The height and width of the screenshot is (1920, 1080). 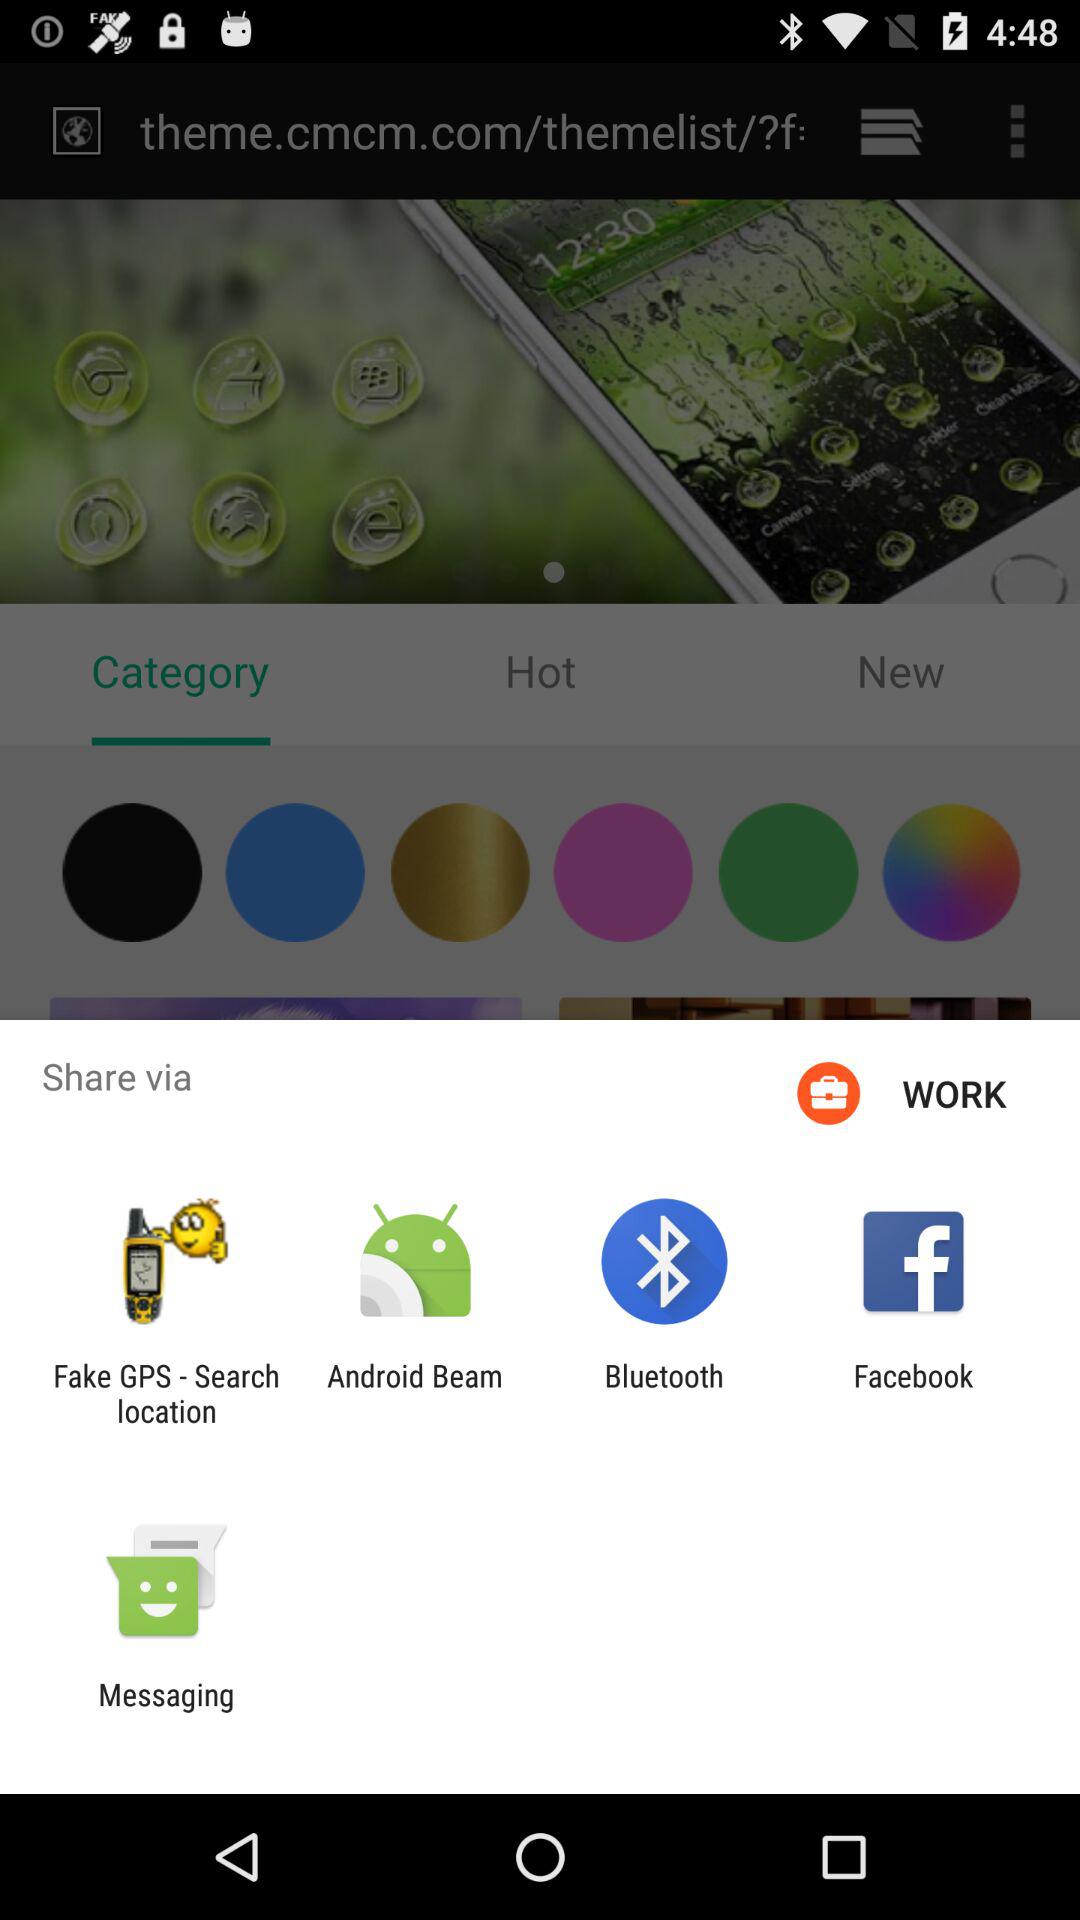 What do you see at coordinates (913, 1393) in the screenshot?
I see `turn on icon at the bottom right corner` at bounding box center [913, 1393].